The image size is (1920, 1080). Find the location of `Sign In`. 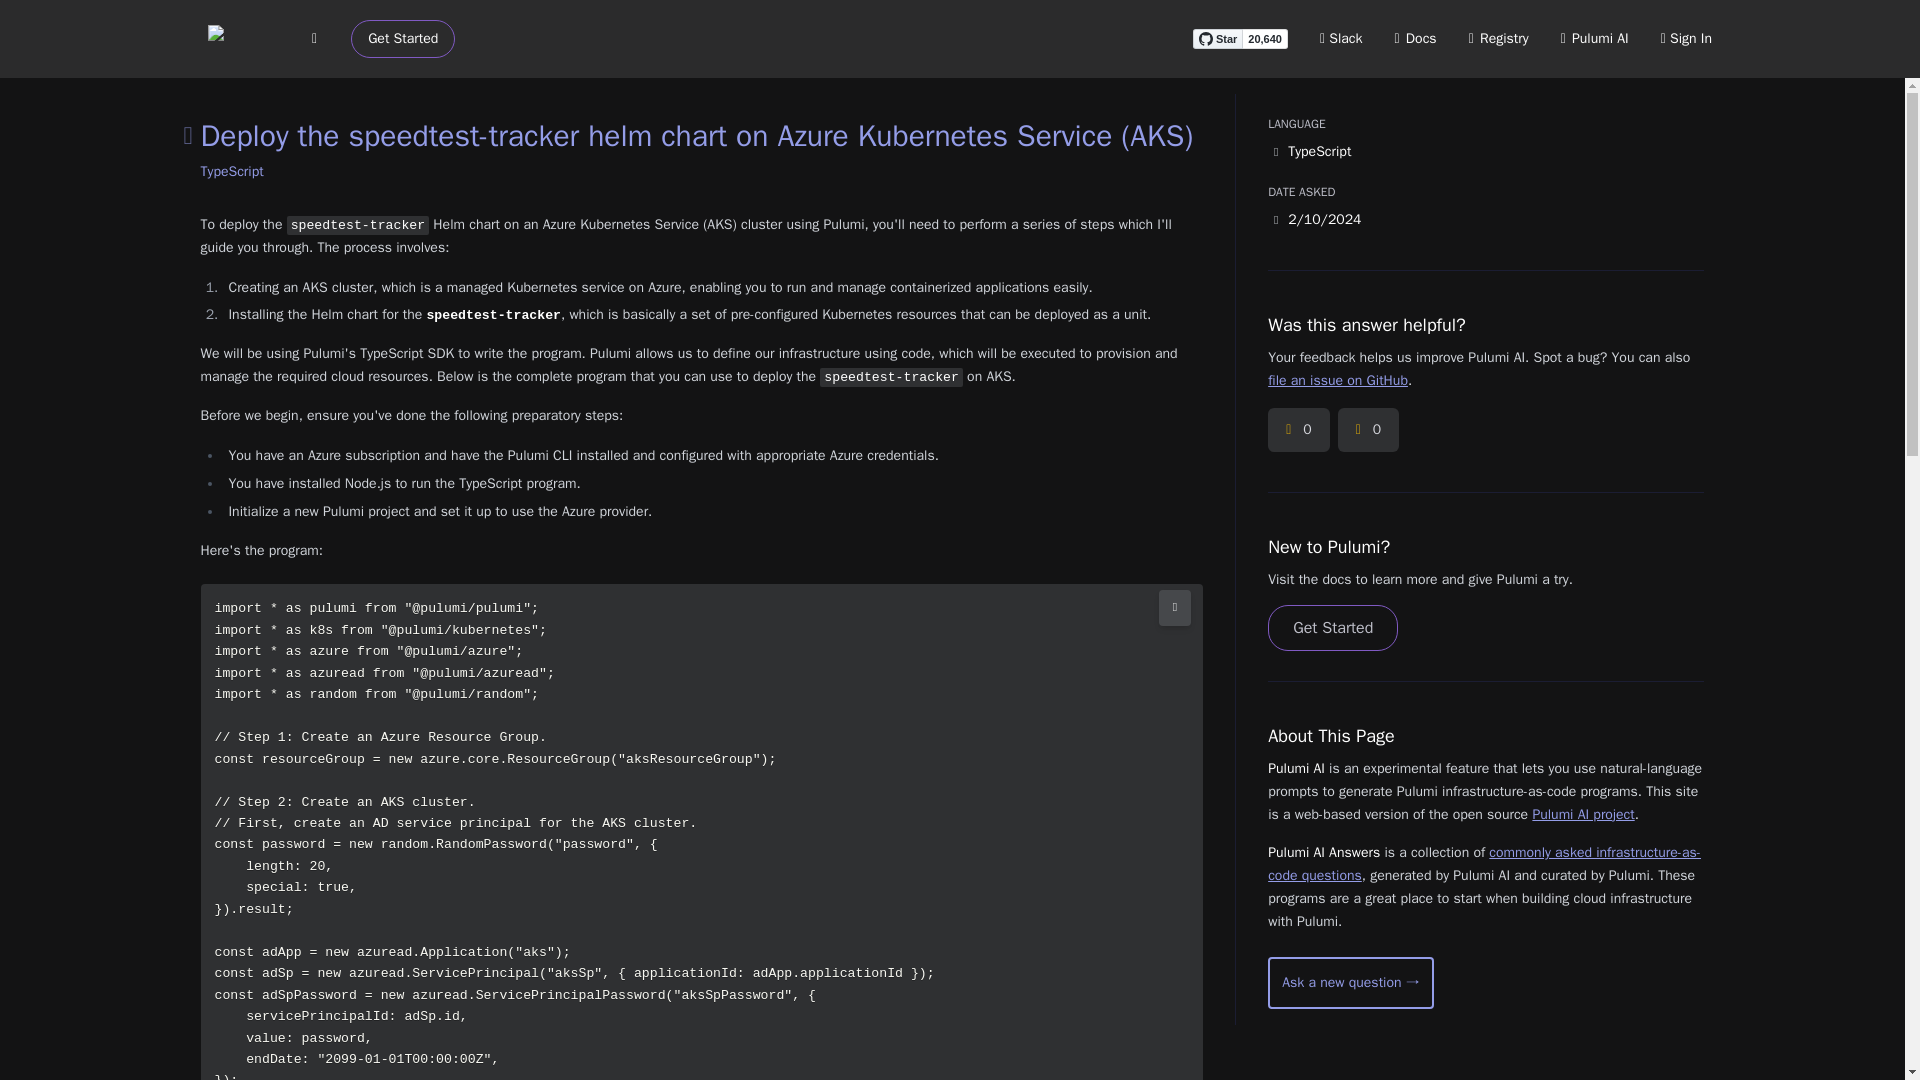

Sign In is located at coordinates (1686, 38).